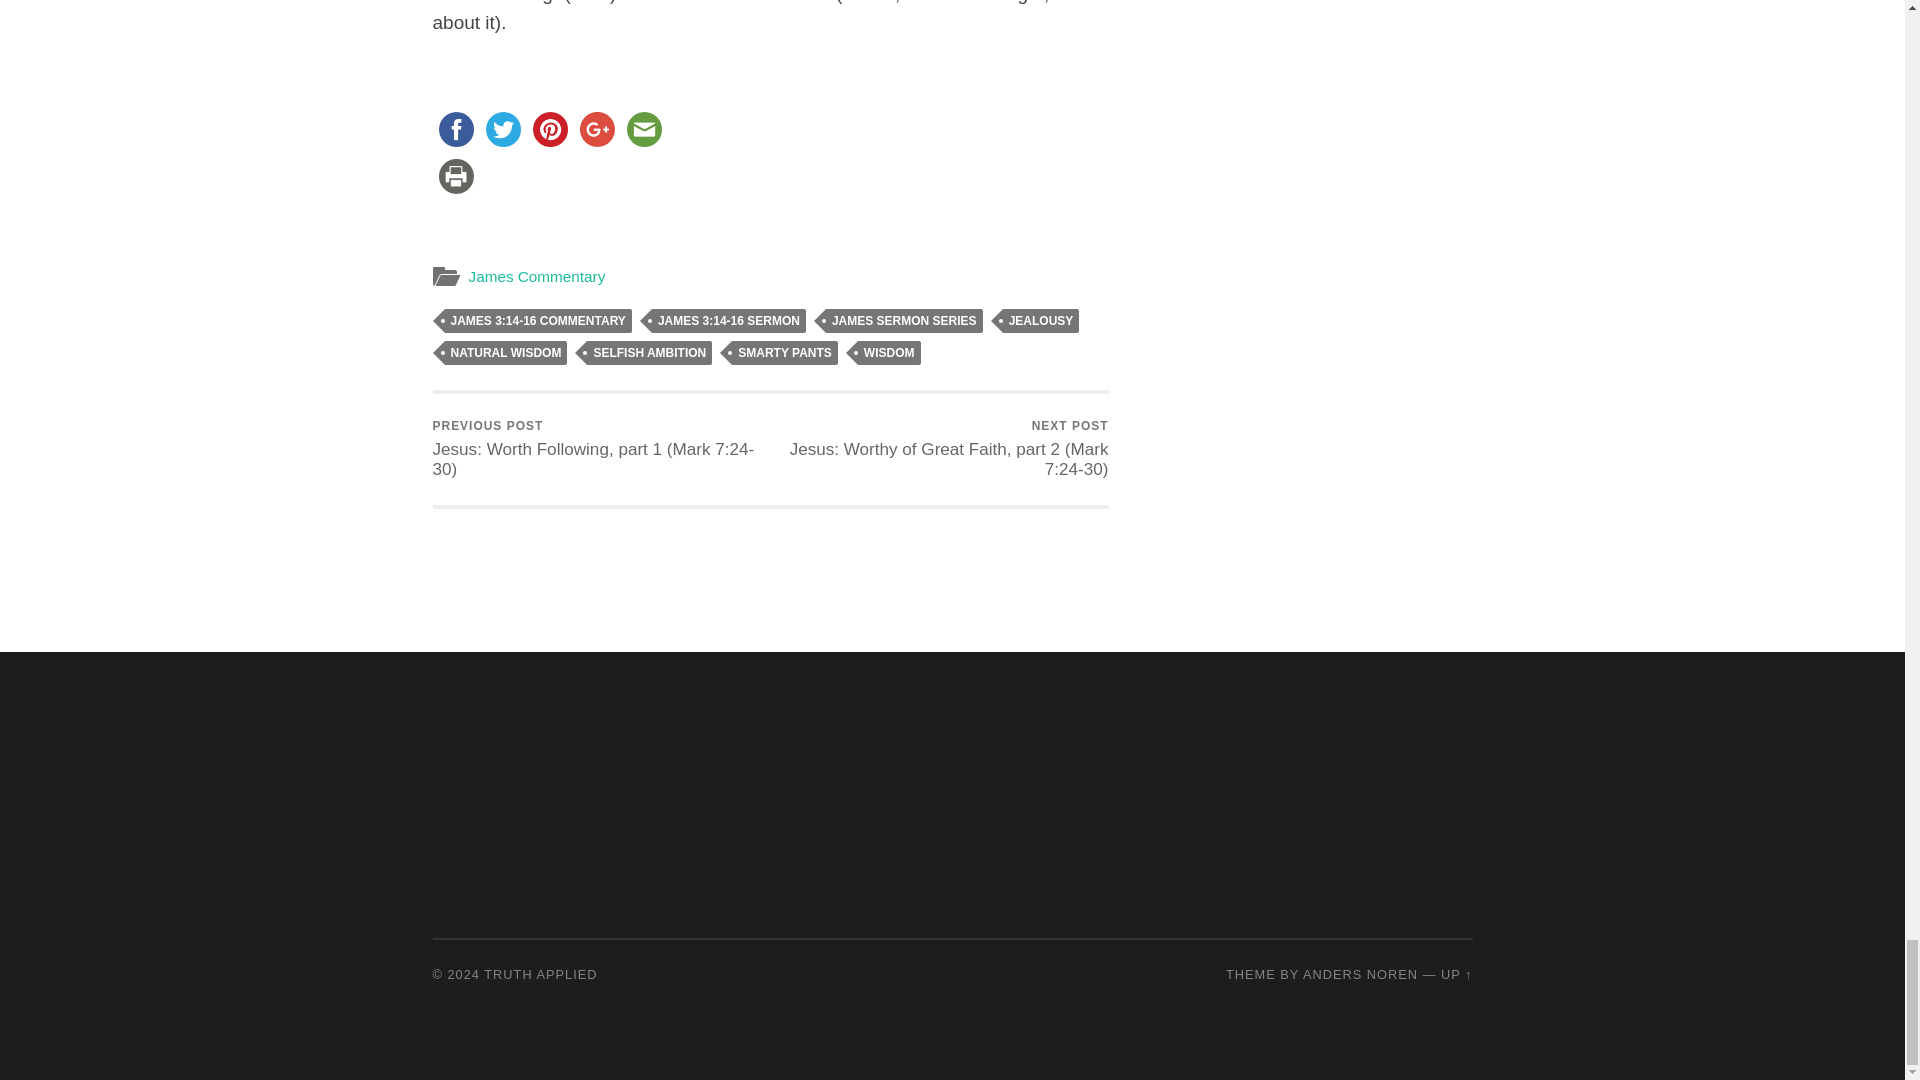 The image size is (1920, 1080). Describe the element at coordinates (455, 129) in the screenshot. I see `facebook` at that location.